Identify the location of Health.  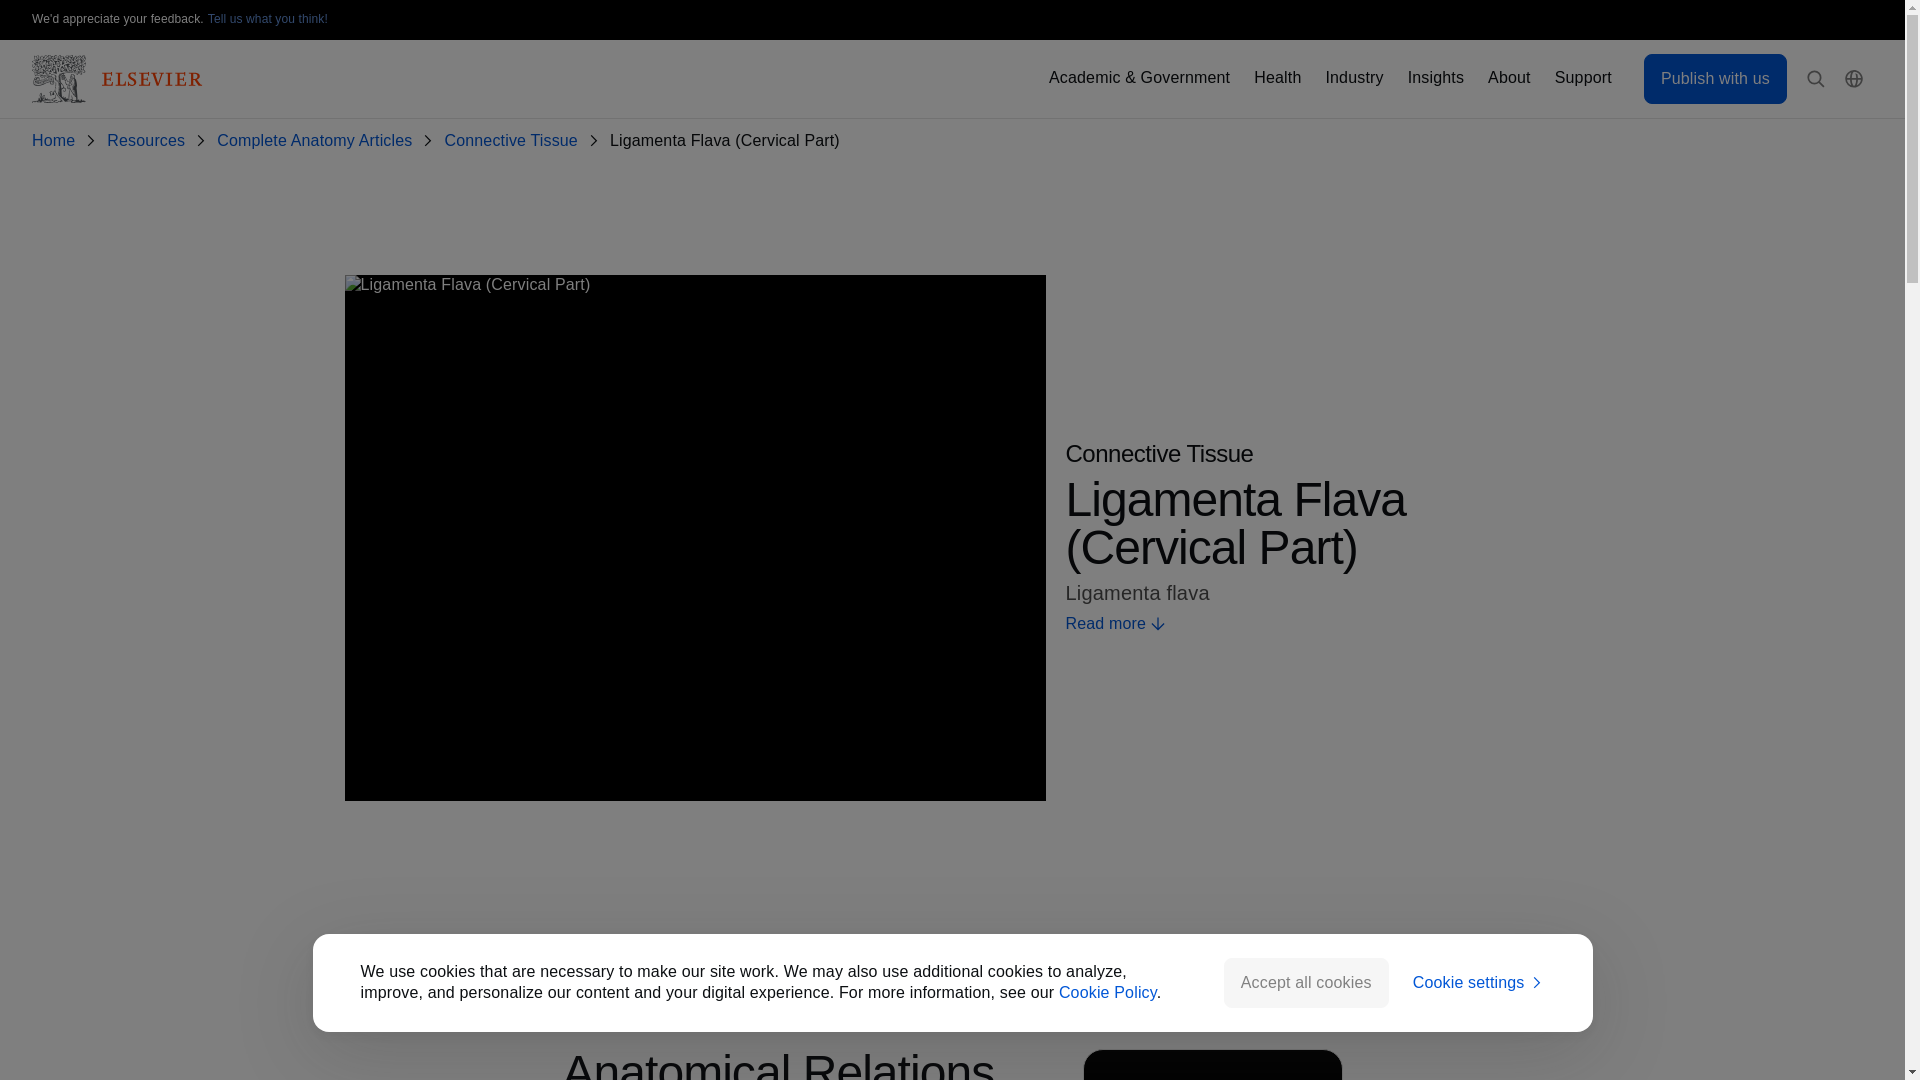
(1277, 78).